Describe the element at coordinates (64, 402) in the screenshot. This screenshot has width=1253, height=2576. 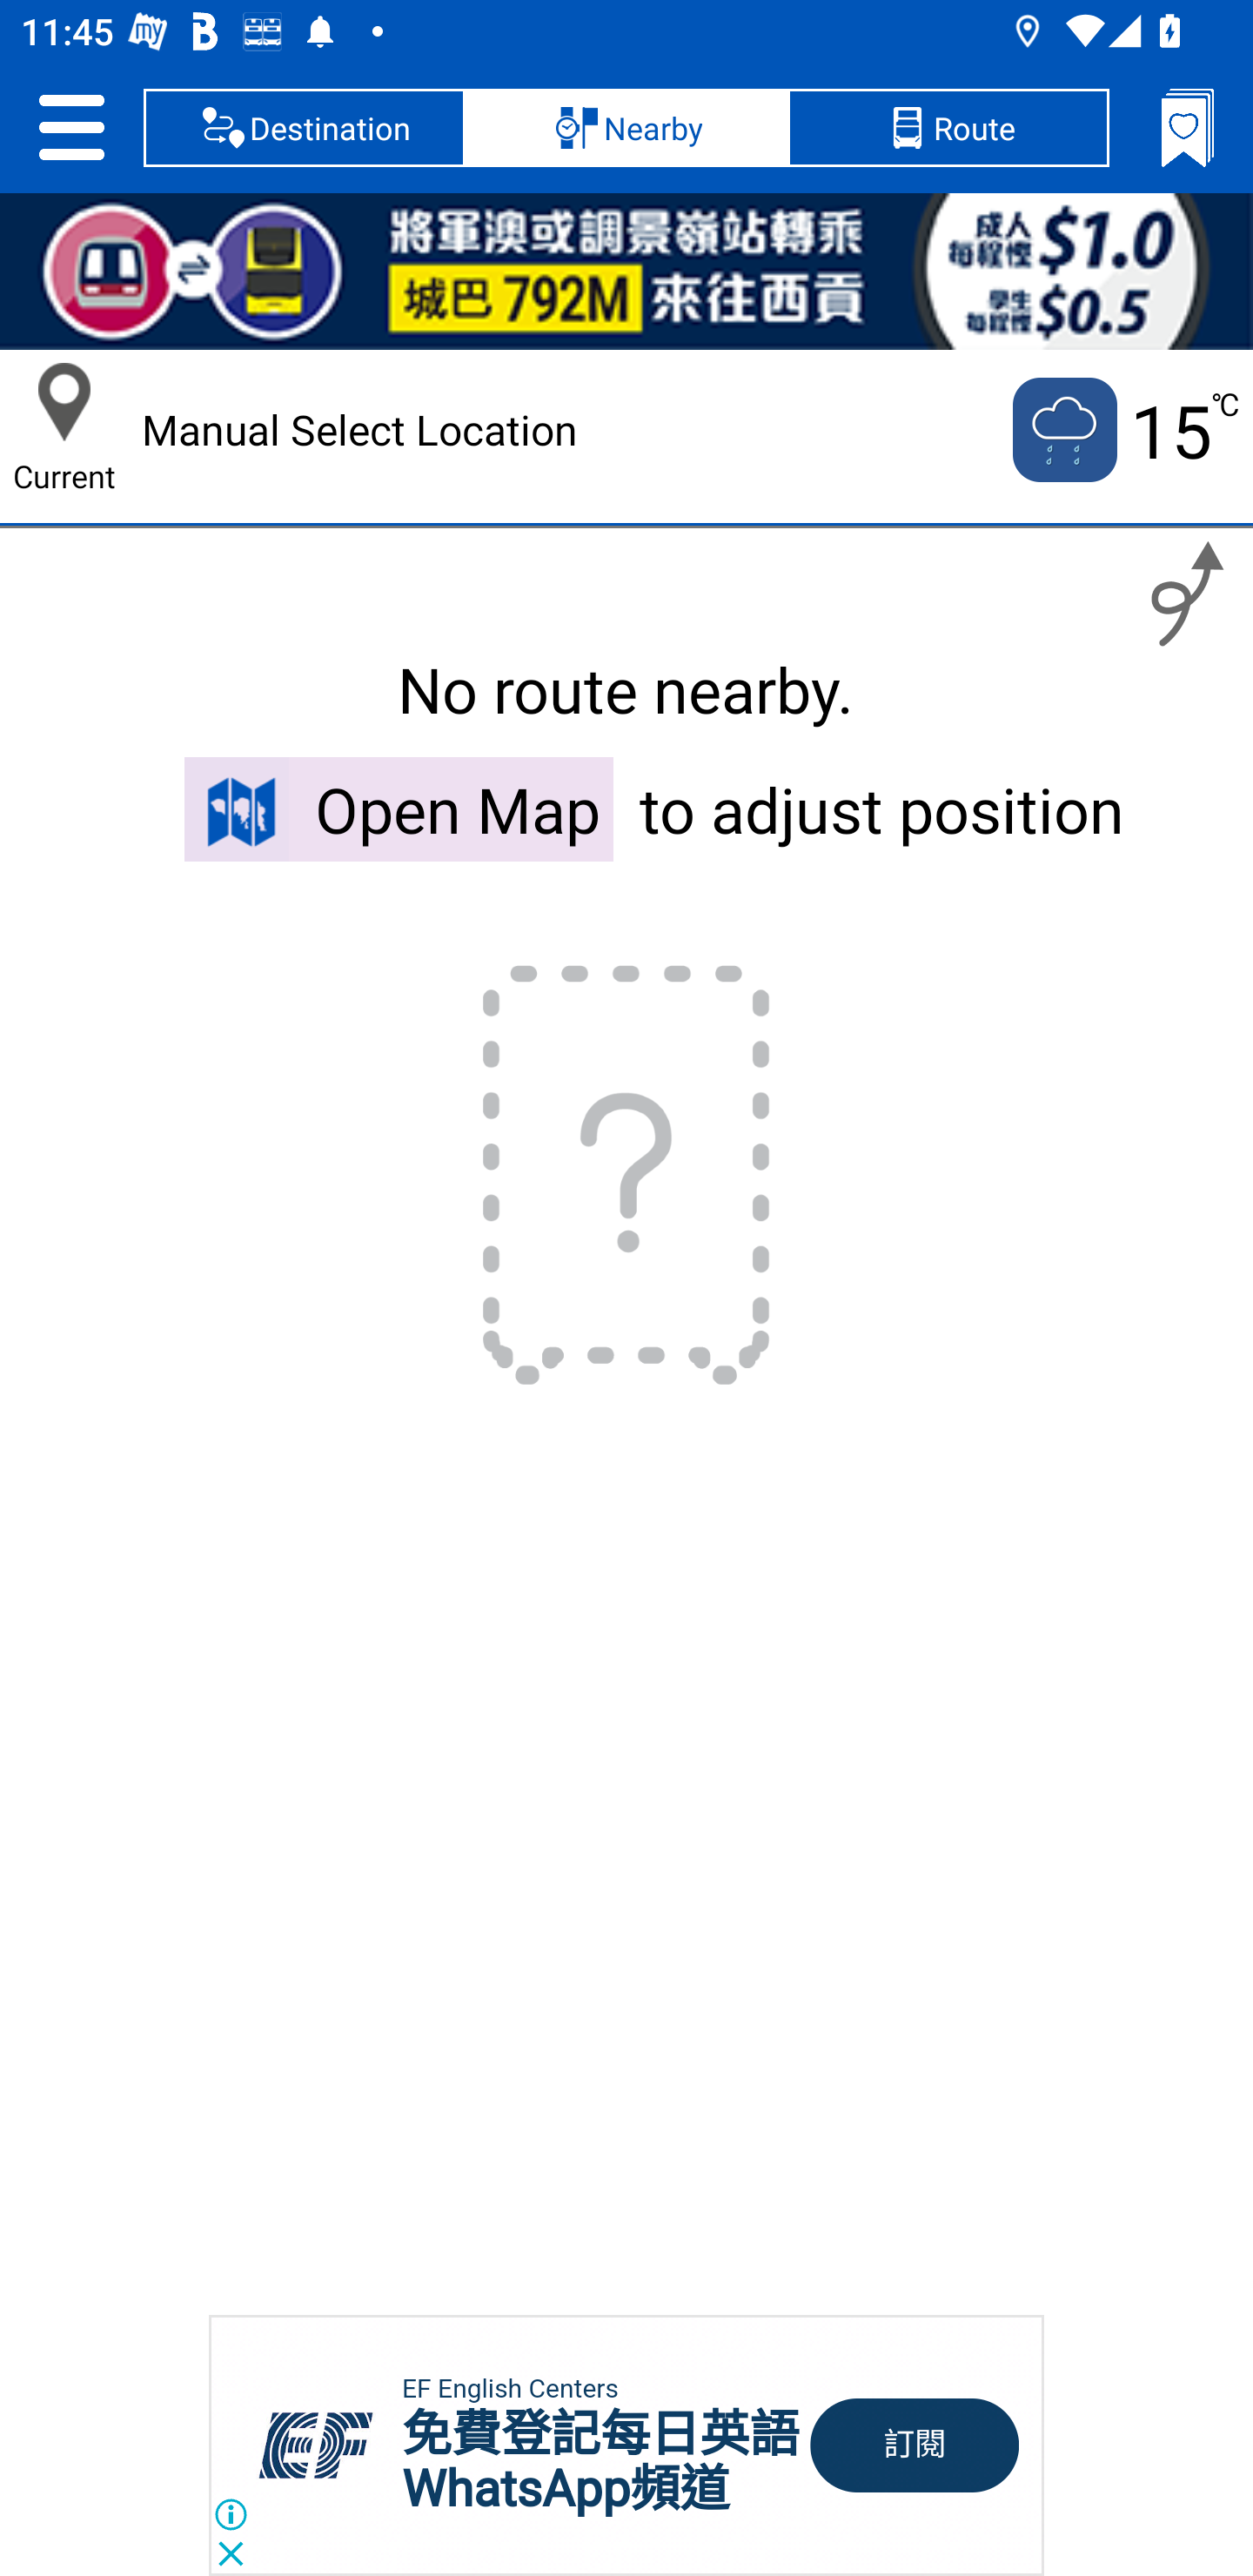
I see `Current Location` at that location.